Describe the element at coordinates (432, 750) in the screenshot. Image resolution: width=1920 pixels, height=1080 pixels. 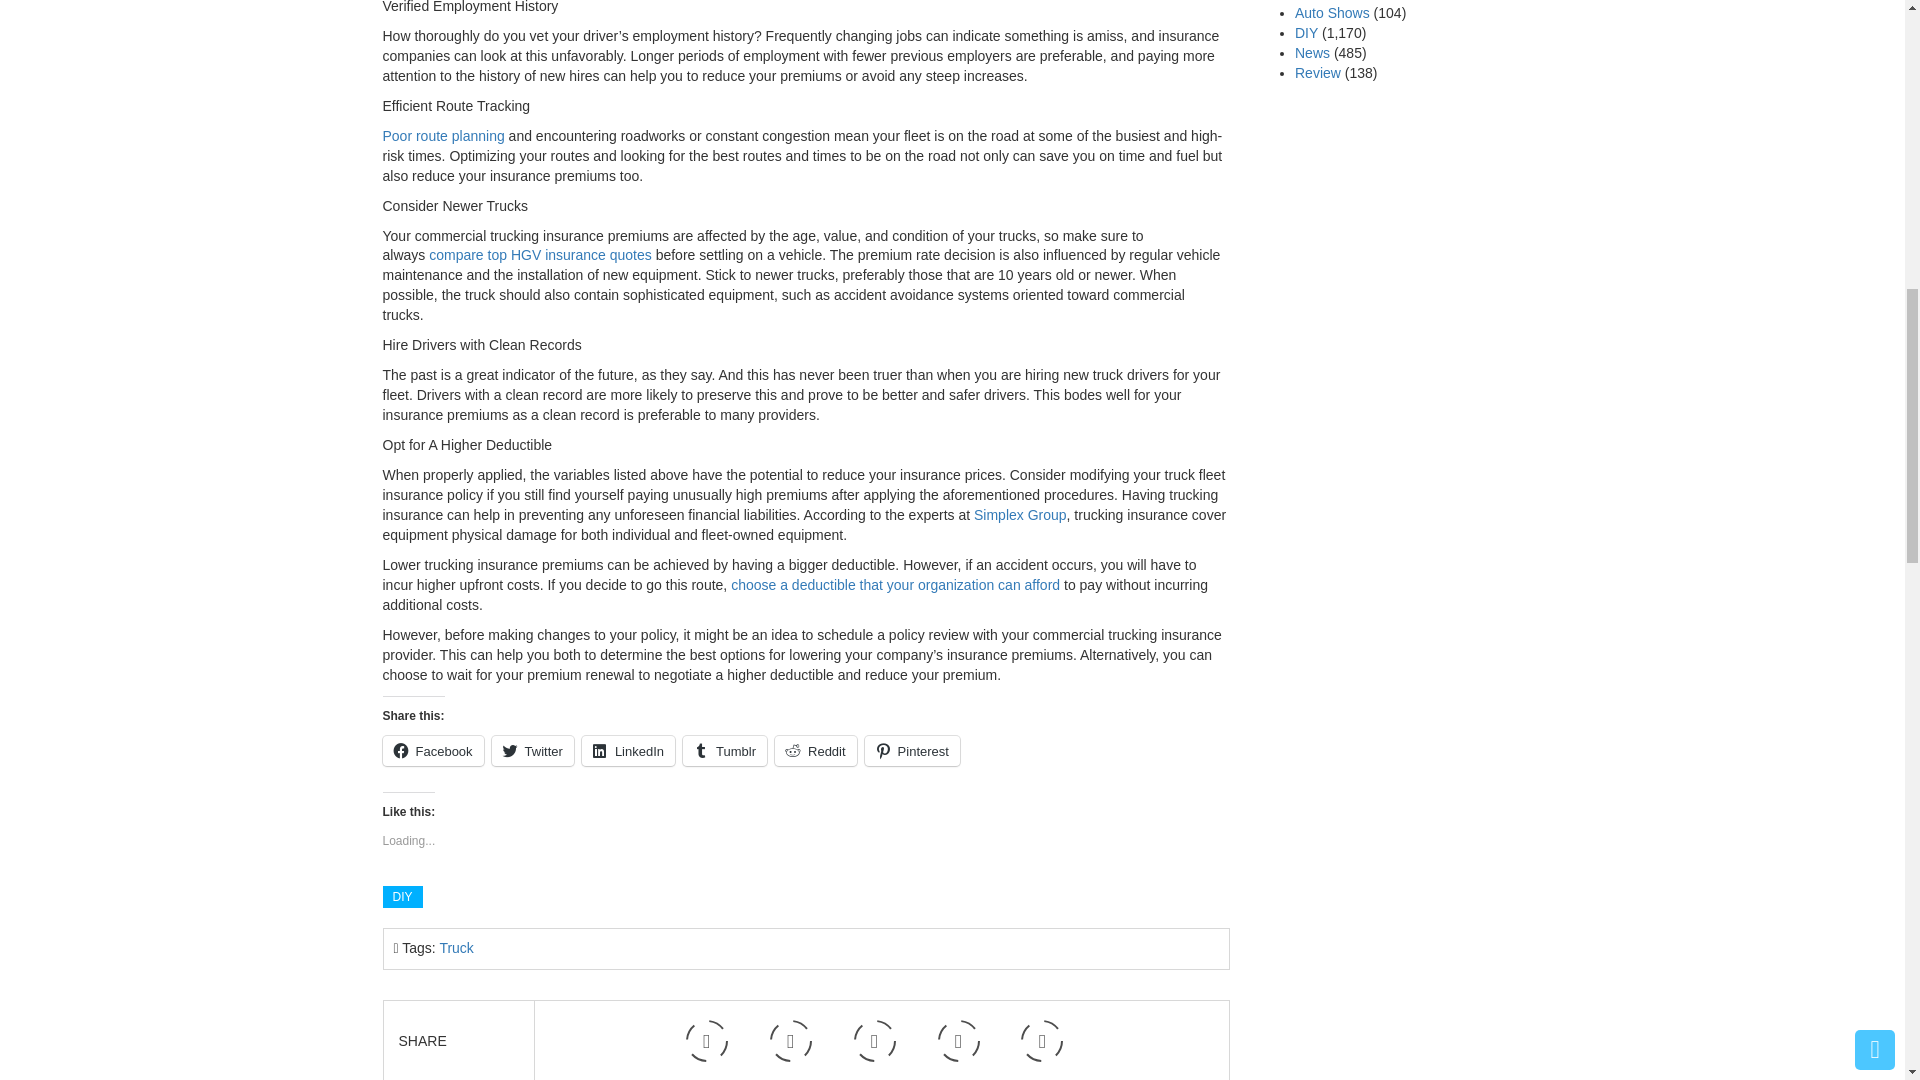
I see `Click to share on Facebook` at that location.